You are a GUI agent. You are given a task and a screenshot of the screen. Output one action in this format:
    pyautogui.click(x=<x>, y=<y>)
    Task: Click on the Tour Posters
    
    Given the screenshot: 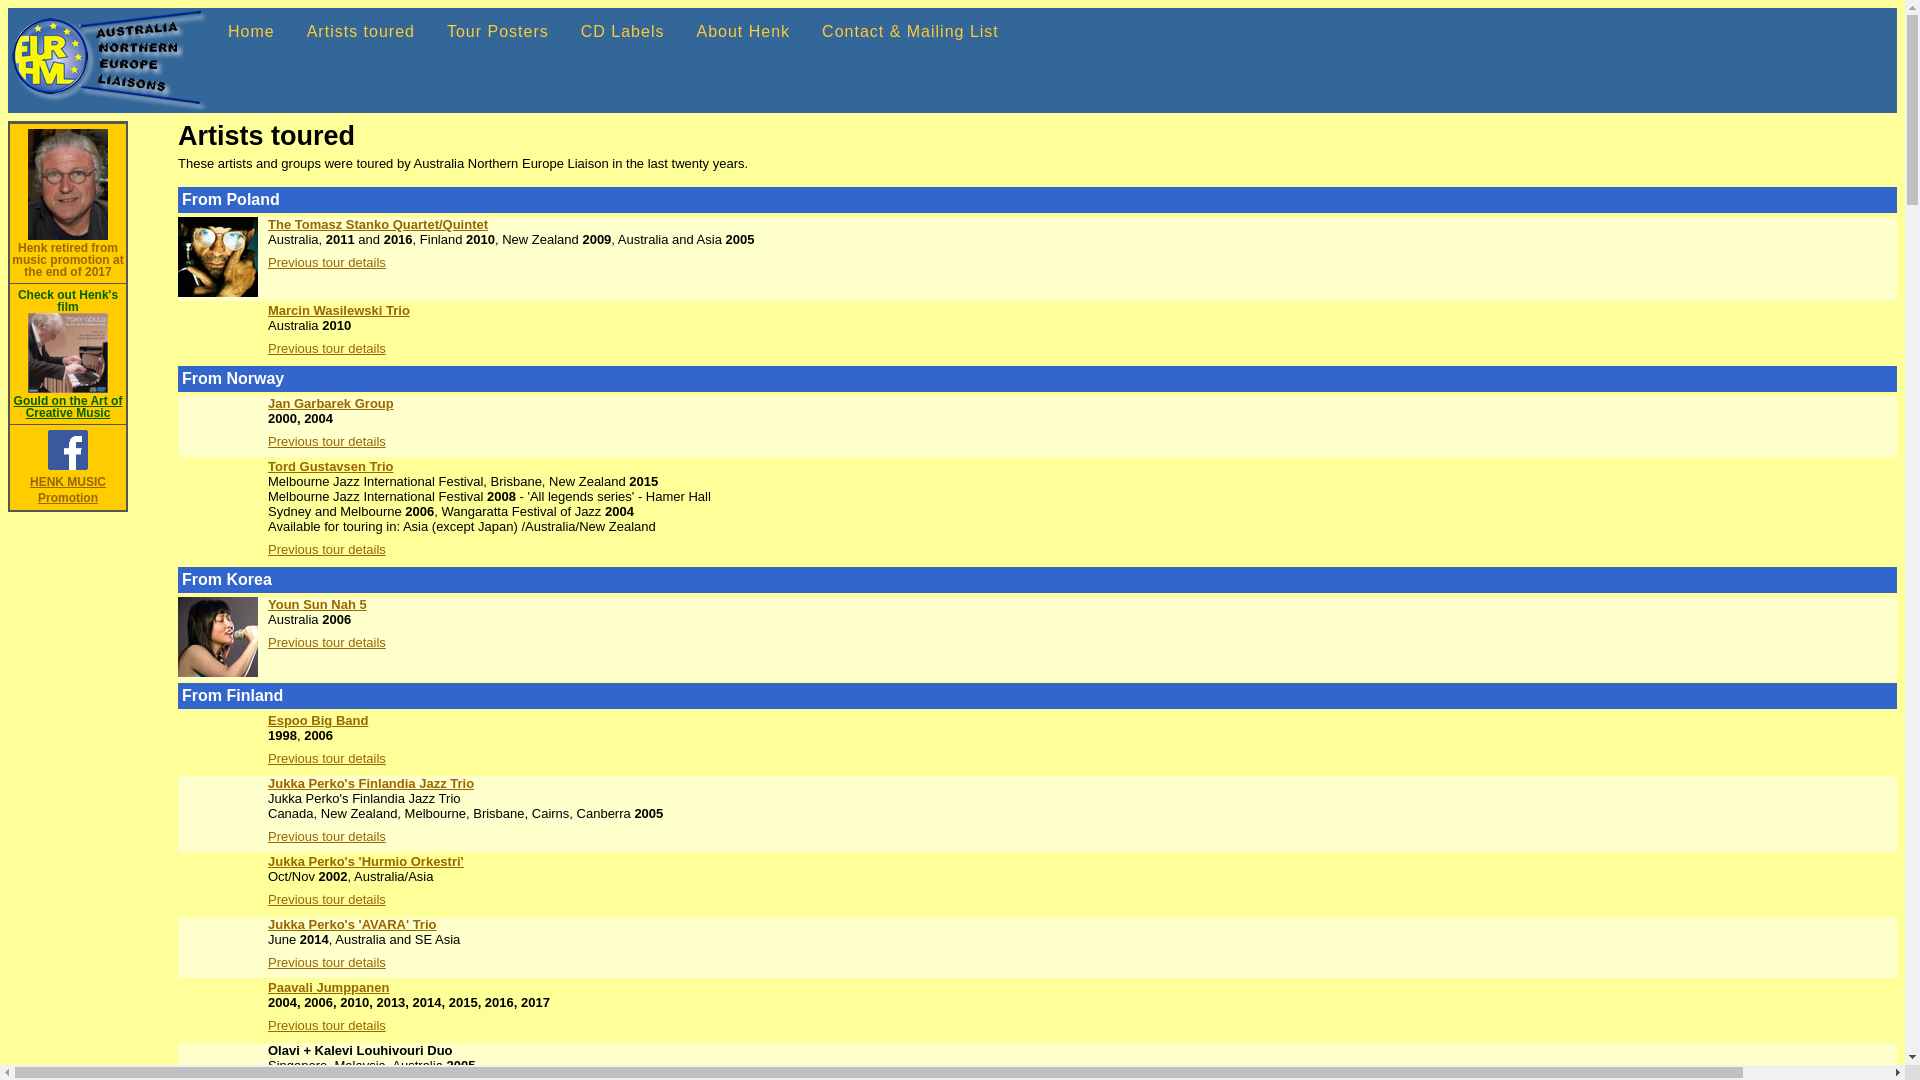 What is the action you would take?
    pyautogui.click(x=498, y=32)
    